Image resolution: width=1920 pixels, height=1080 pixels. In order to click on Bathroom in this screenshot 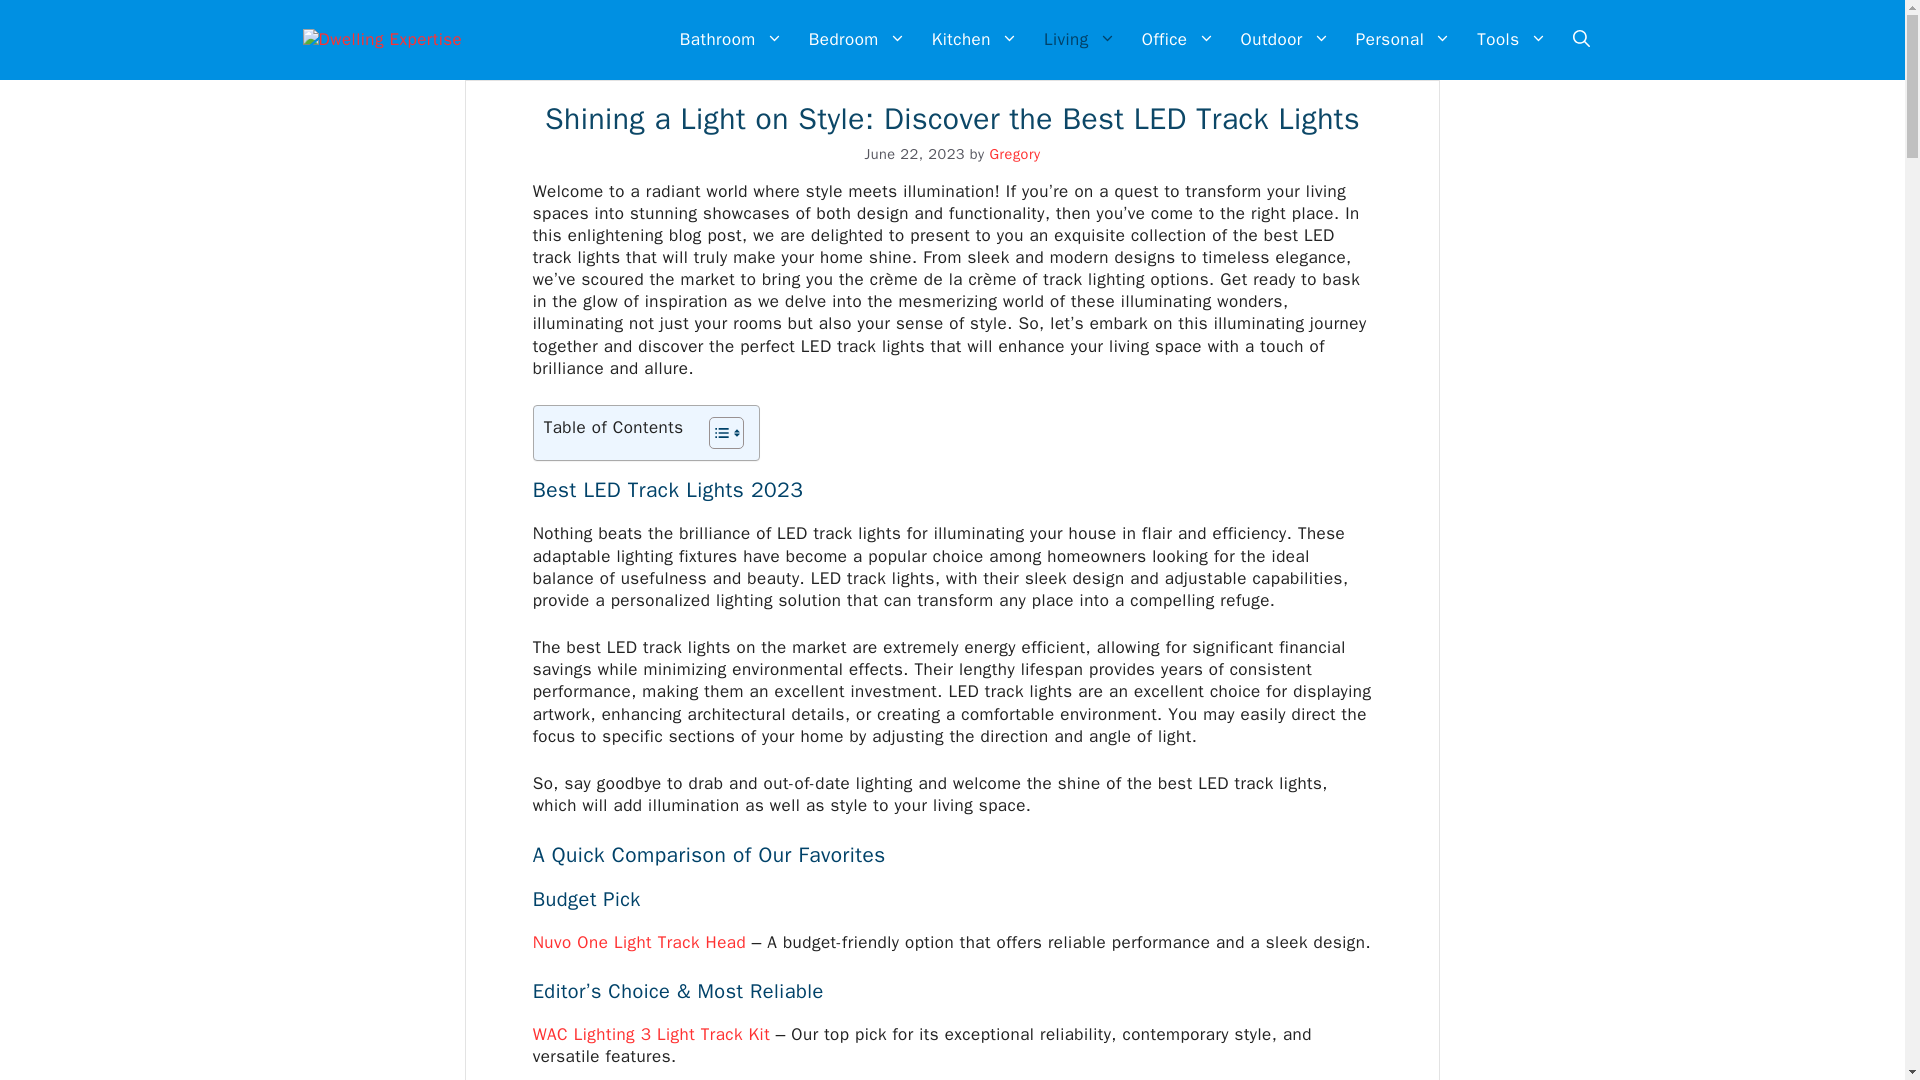, I will do `click(731, 40)`.